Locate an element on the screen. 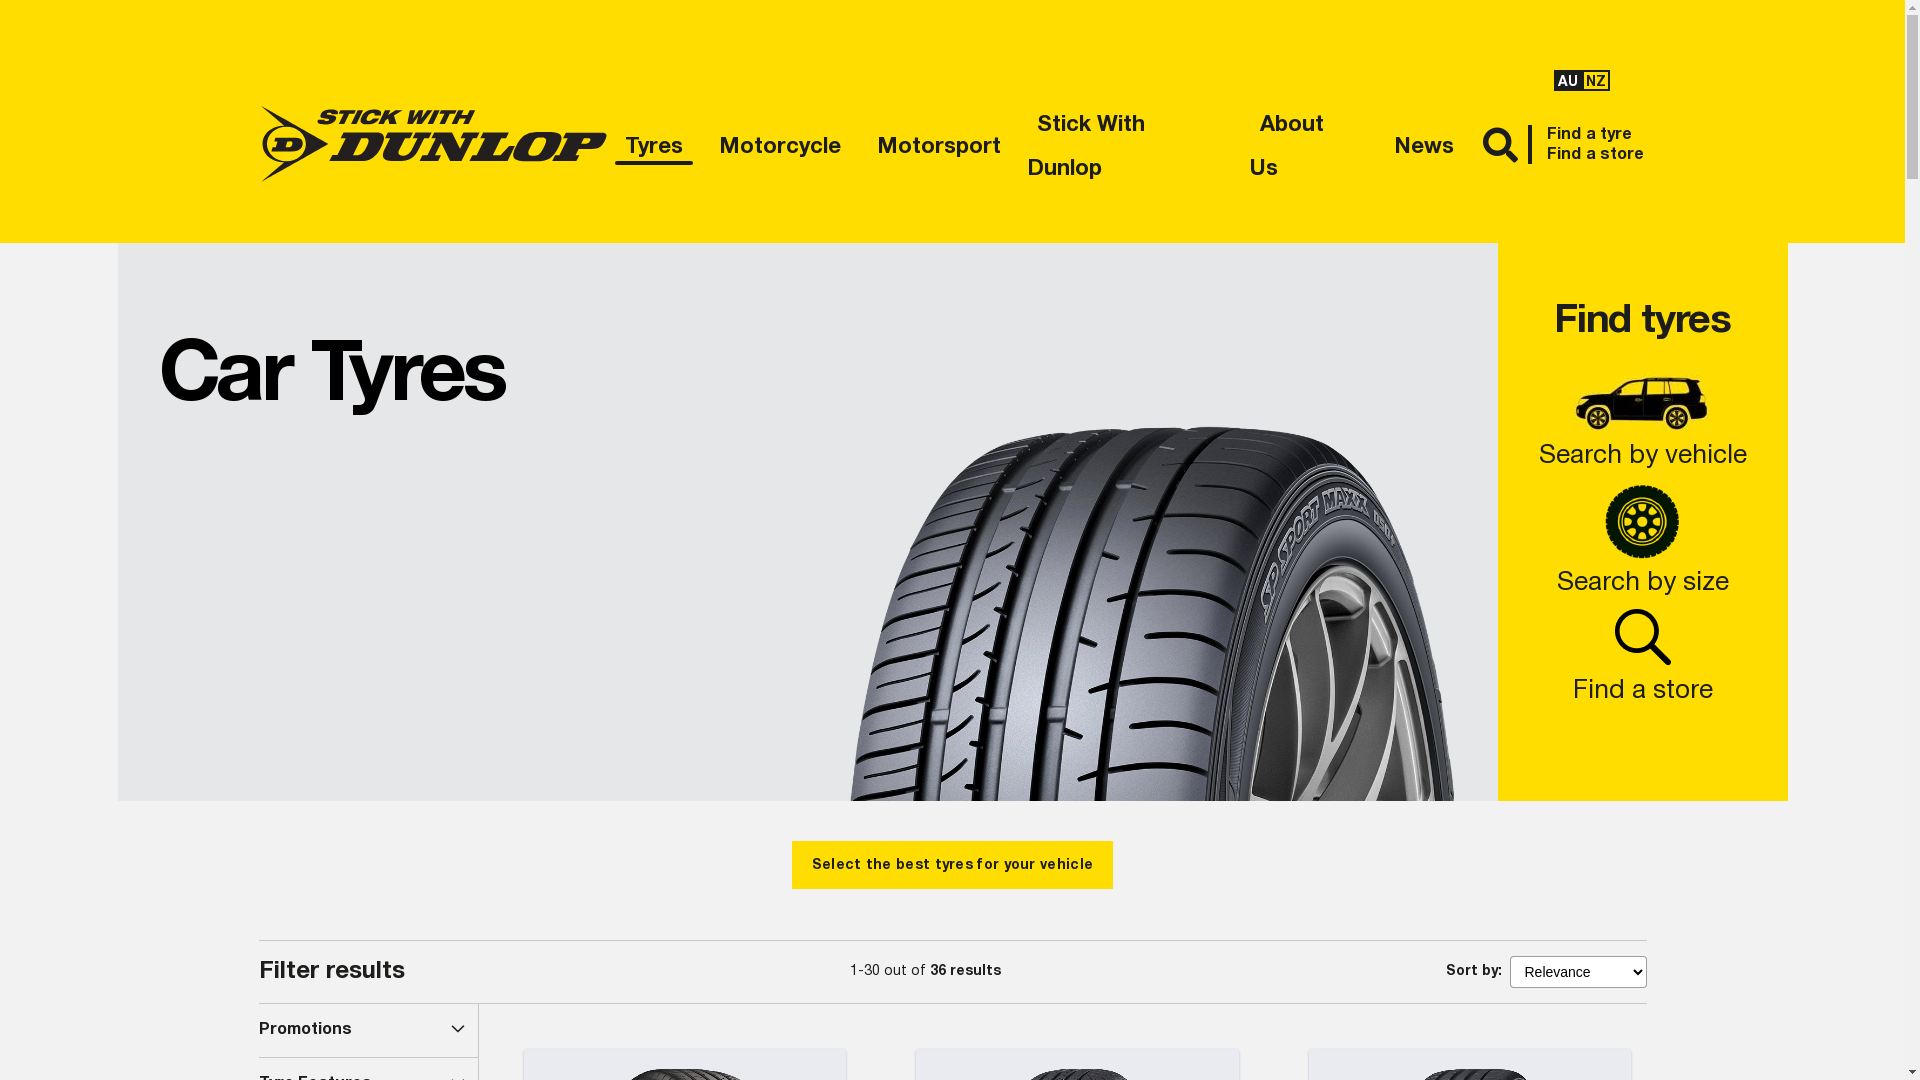  Find a store is located at coordinates (1596, 154).